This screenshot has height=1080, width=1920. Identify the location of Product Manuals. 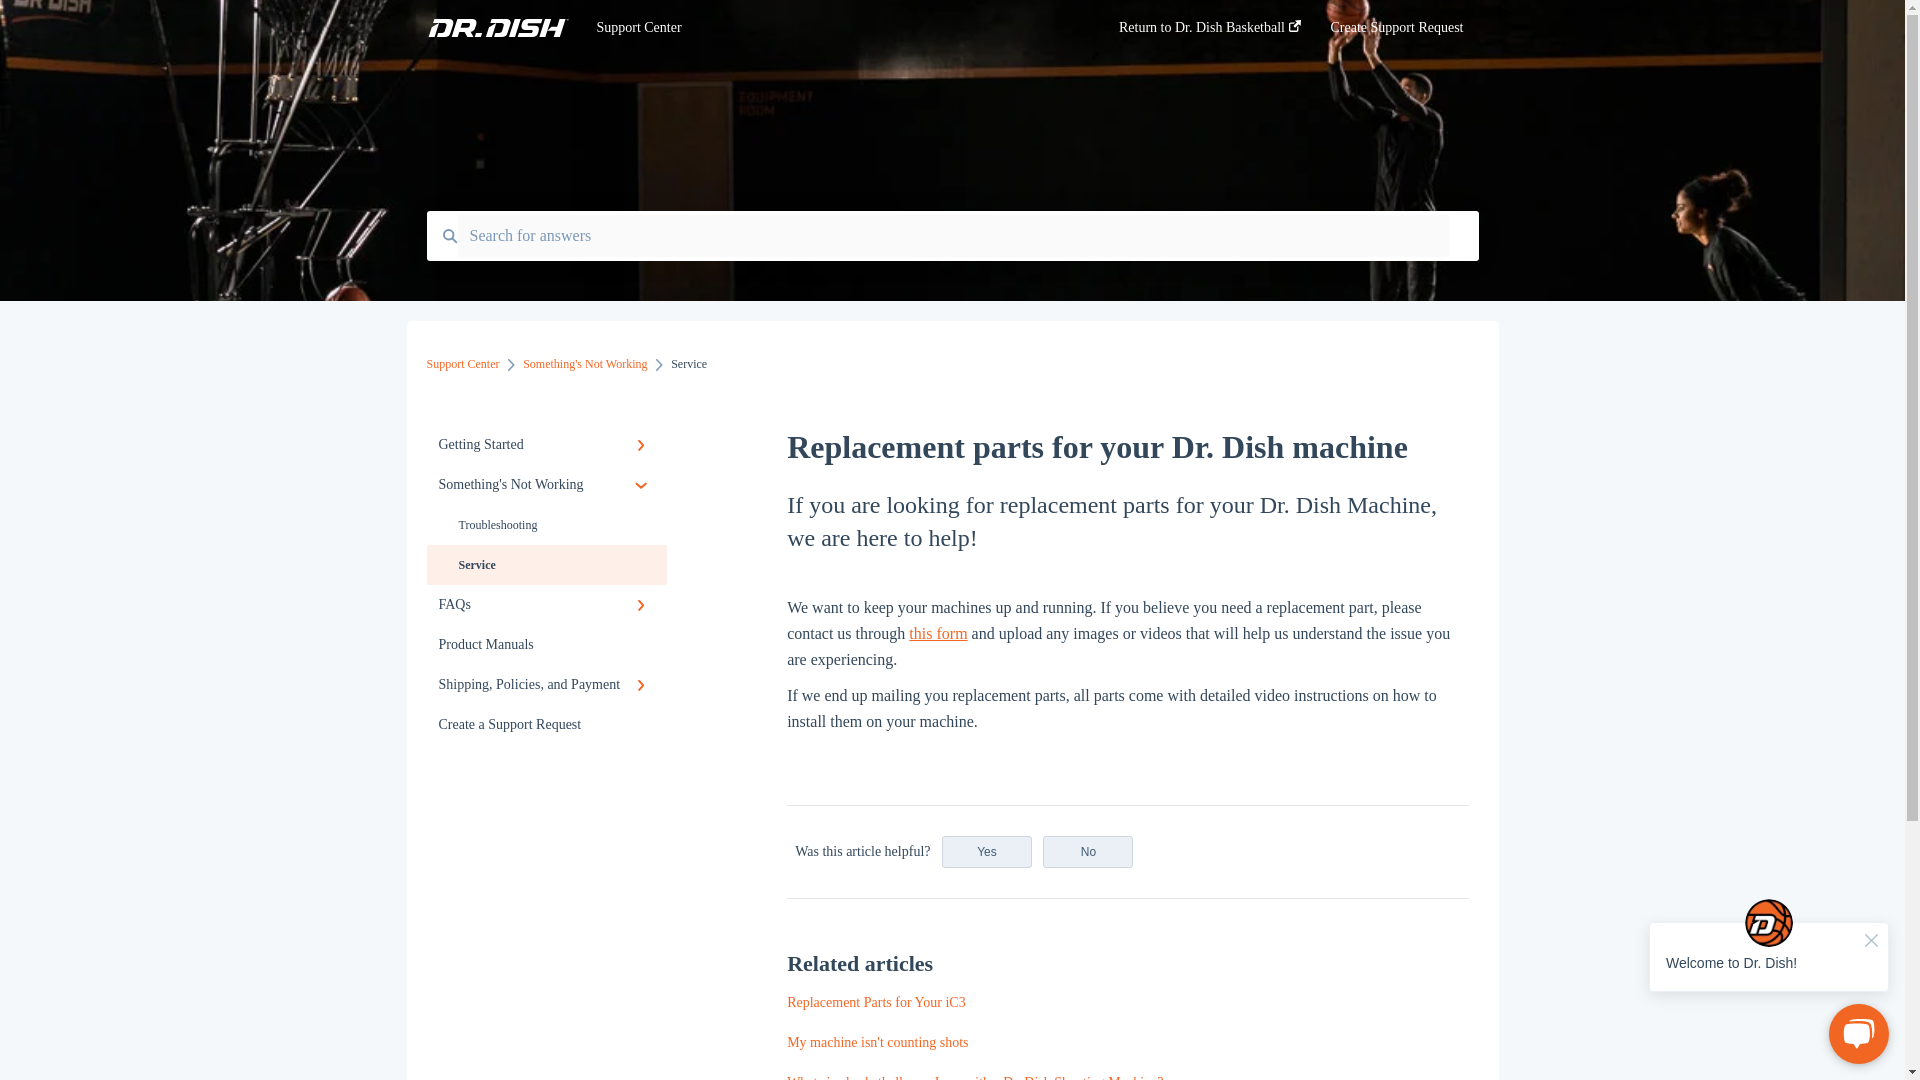
(546, 645).